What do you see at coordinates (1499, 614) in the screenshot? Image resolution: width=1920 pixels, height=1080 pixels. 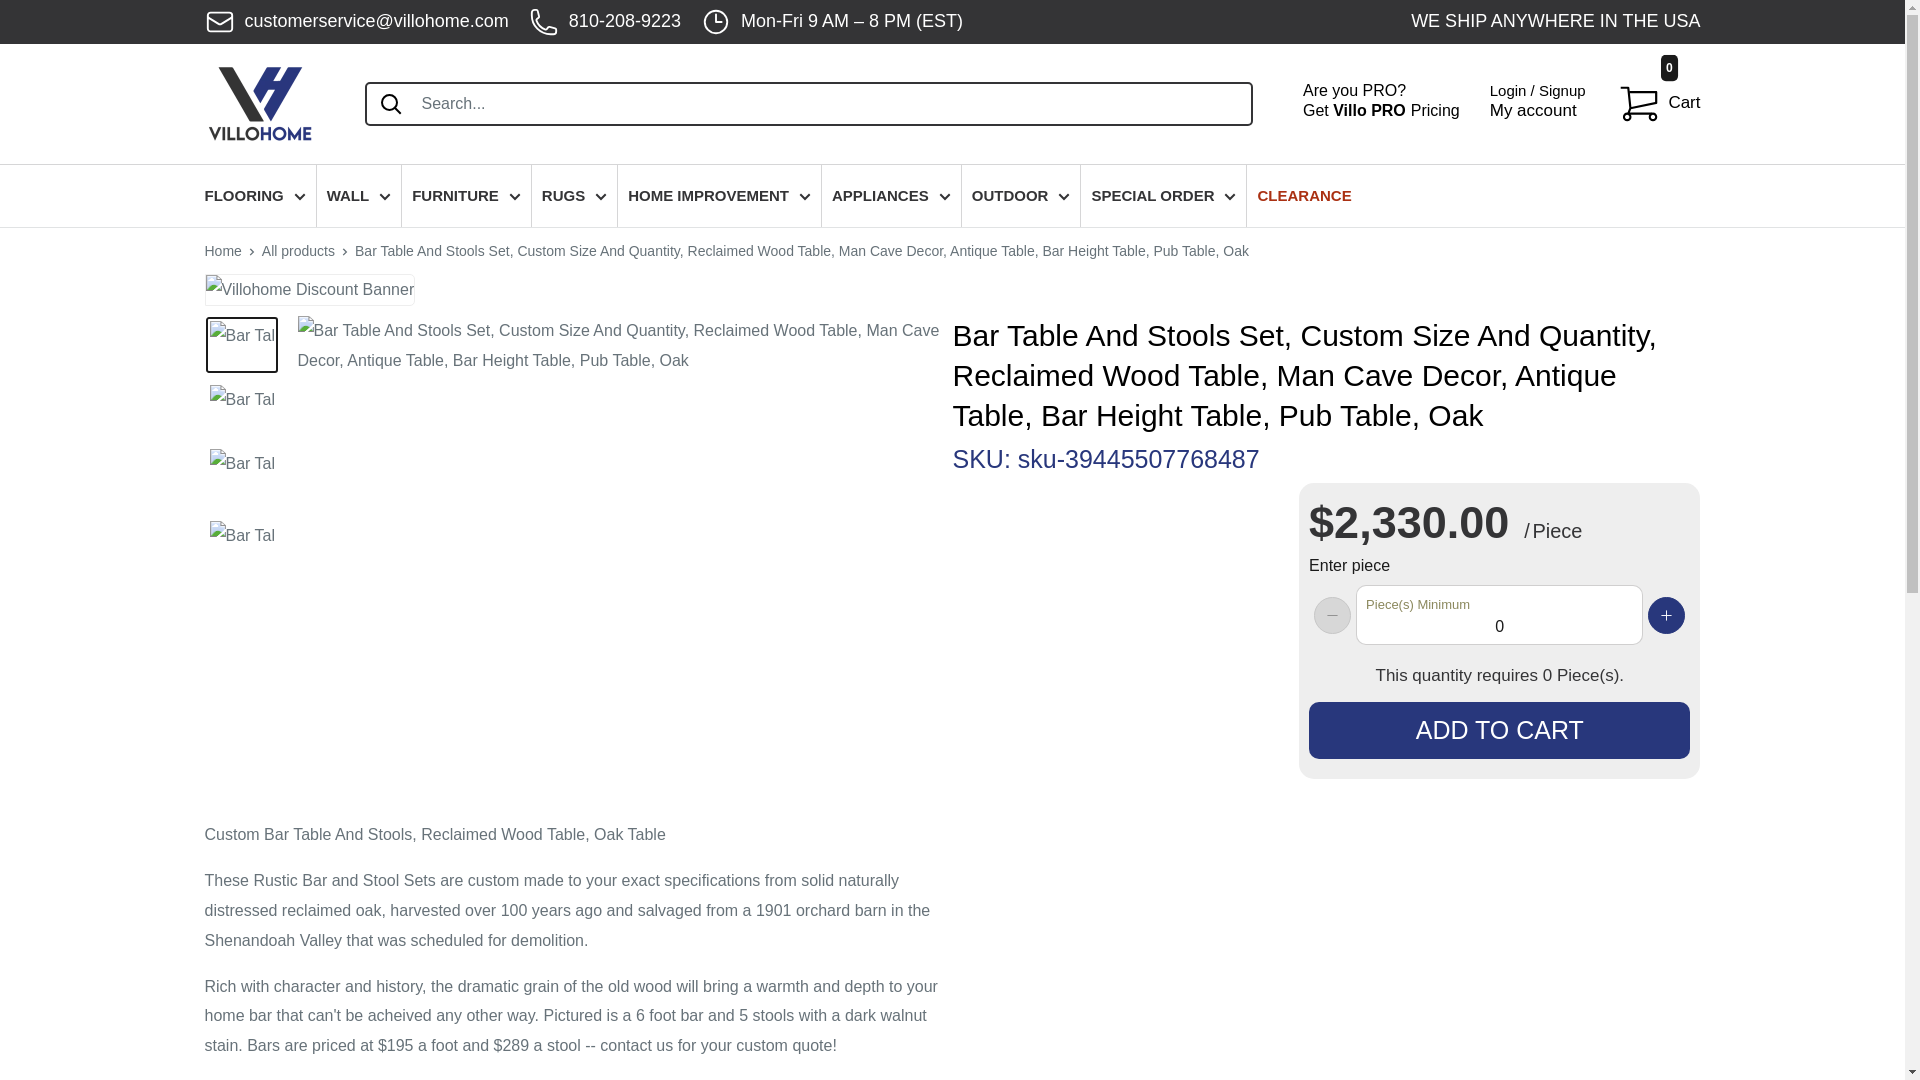 I see `0` at bounding box center [1499, 614].